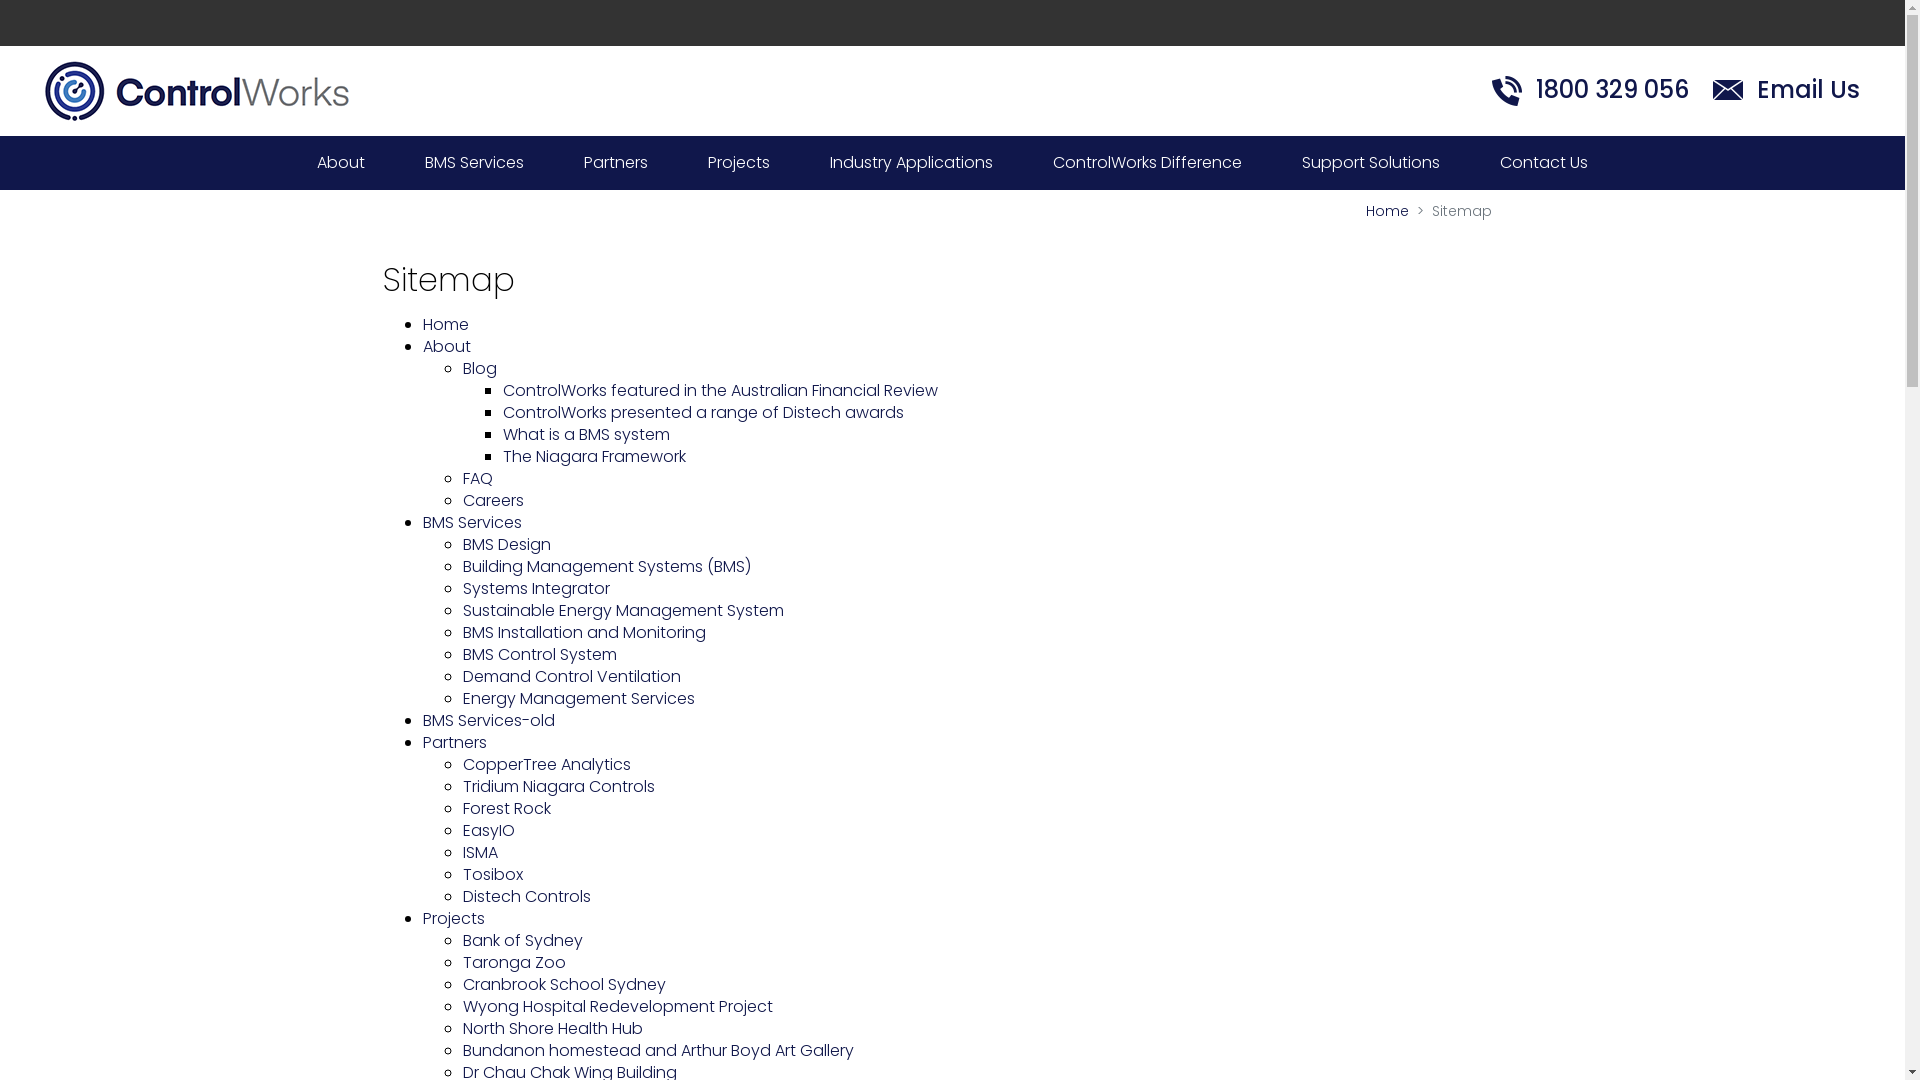 The height and width of the screenshot is (1080, 1920). What do you see at coordinates (739, 163) in the screenshot?
I see `Projects` at bounding box center [739, 163].